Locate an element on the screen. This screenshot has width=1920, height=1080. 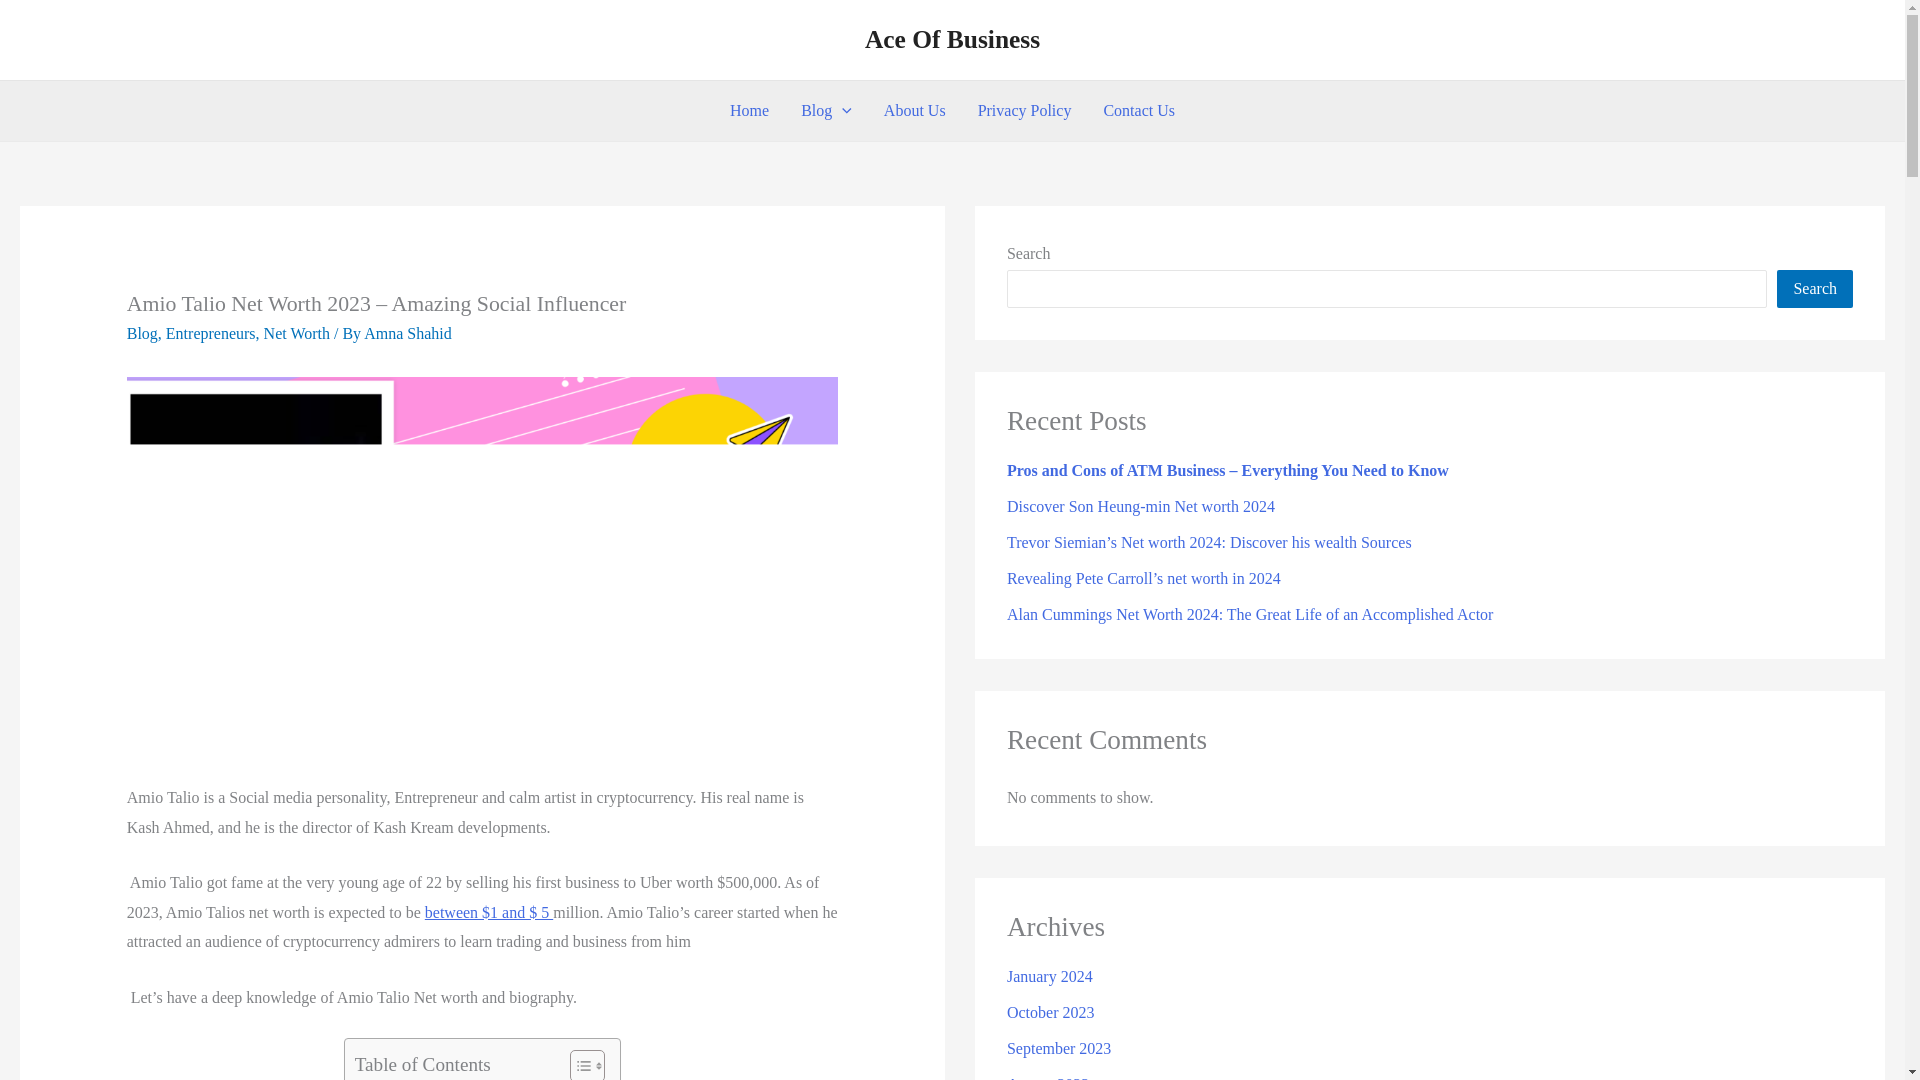
Privacy Policy is located at coordinates (1024, 111).